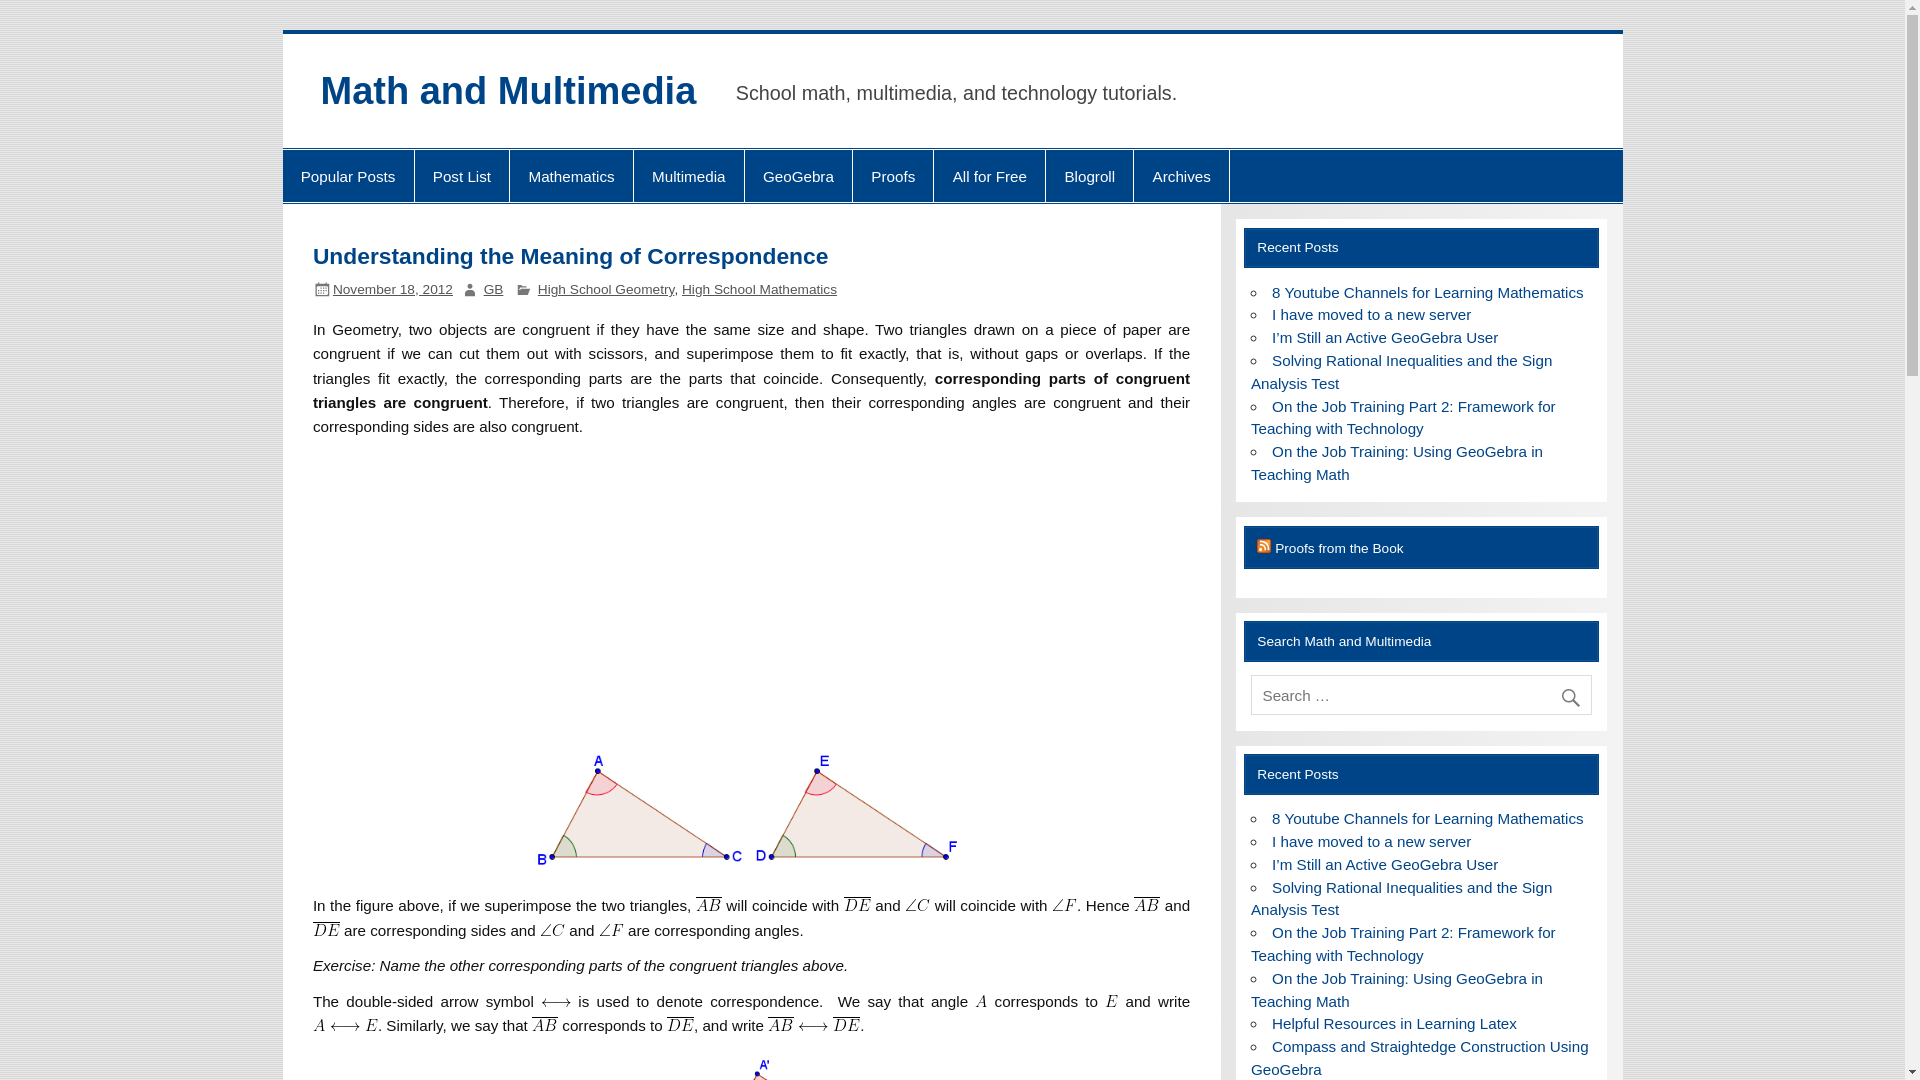 The image size is (1920, 1080). What do you see at coordinates (606, 289) in the screenshot?
I see `High School Geometry` at bounding box center [606, 289].